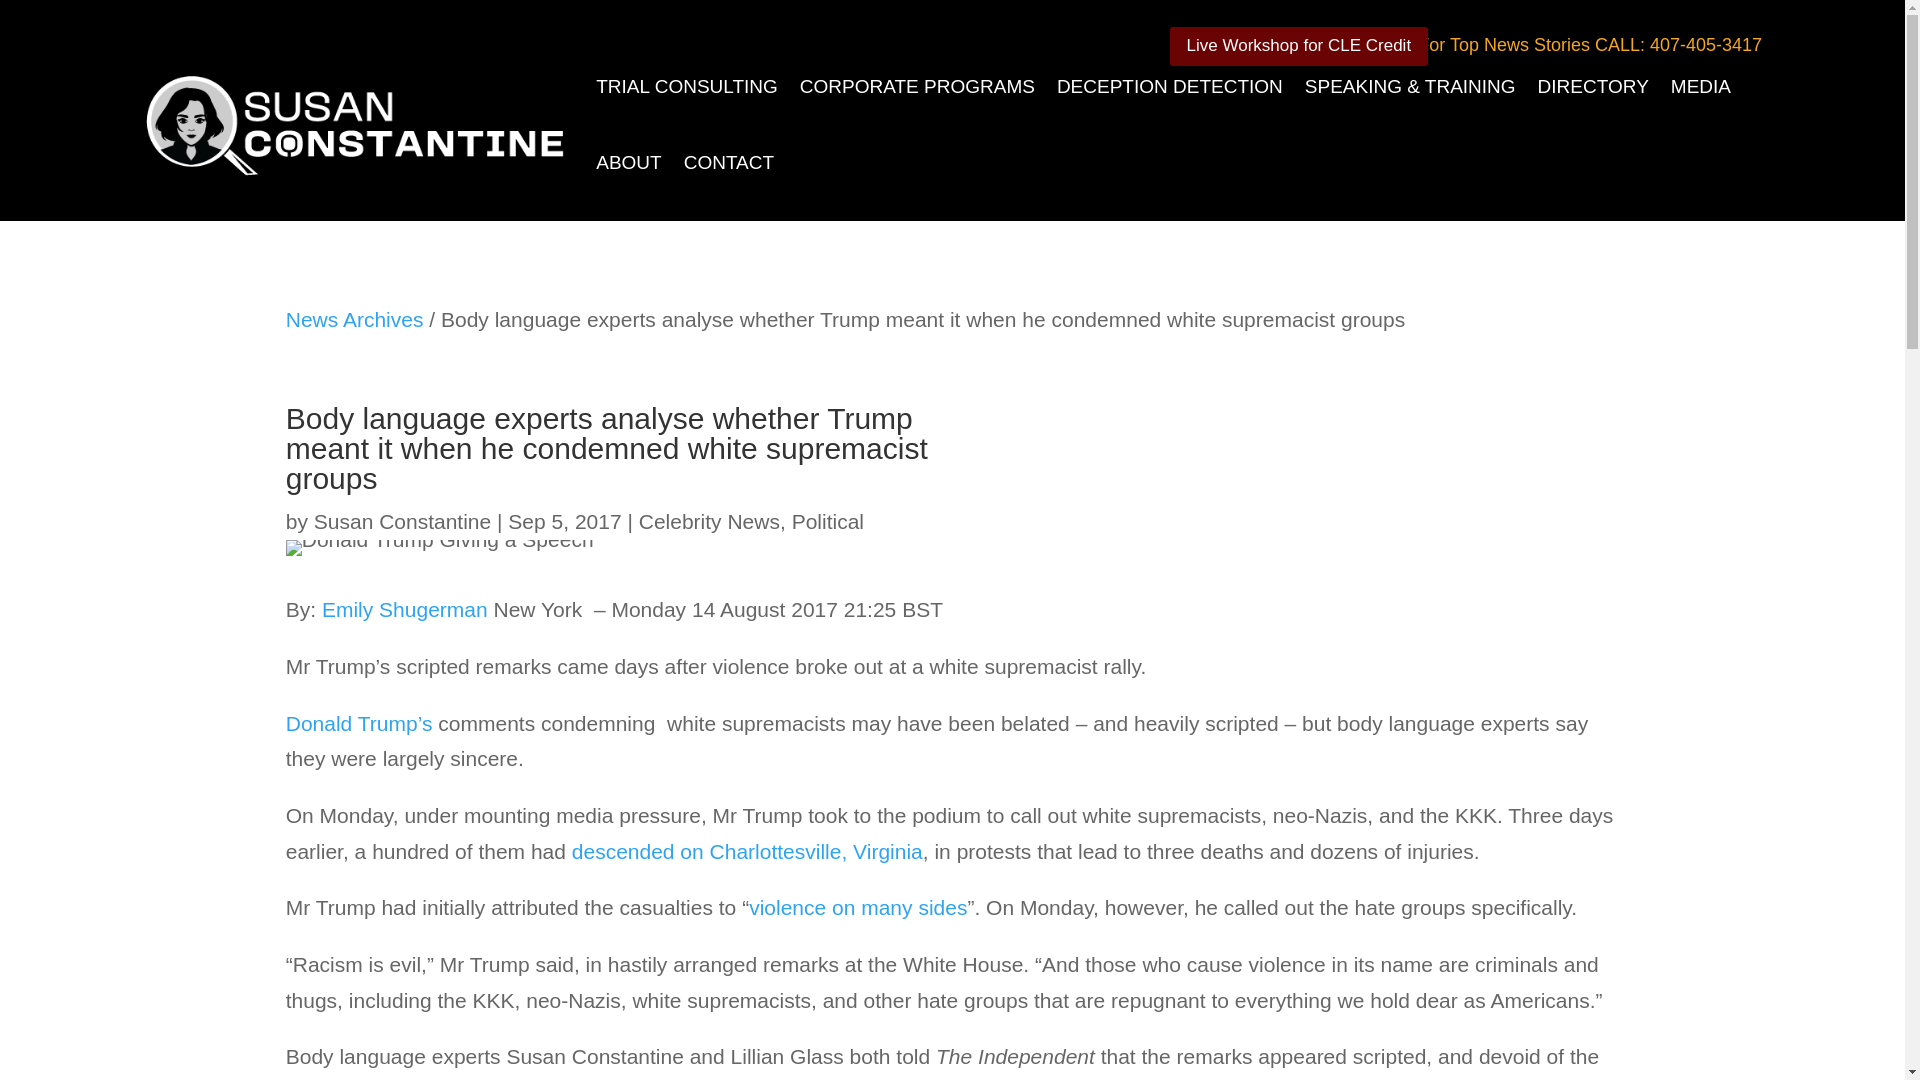 Image resolution: width=1920 pixels, height=1080 pixels. What do you see at coordinates (828, 521) in the screenshot?
I see `Political` at bounding box center [828, 521].